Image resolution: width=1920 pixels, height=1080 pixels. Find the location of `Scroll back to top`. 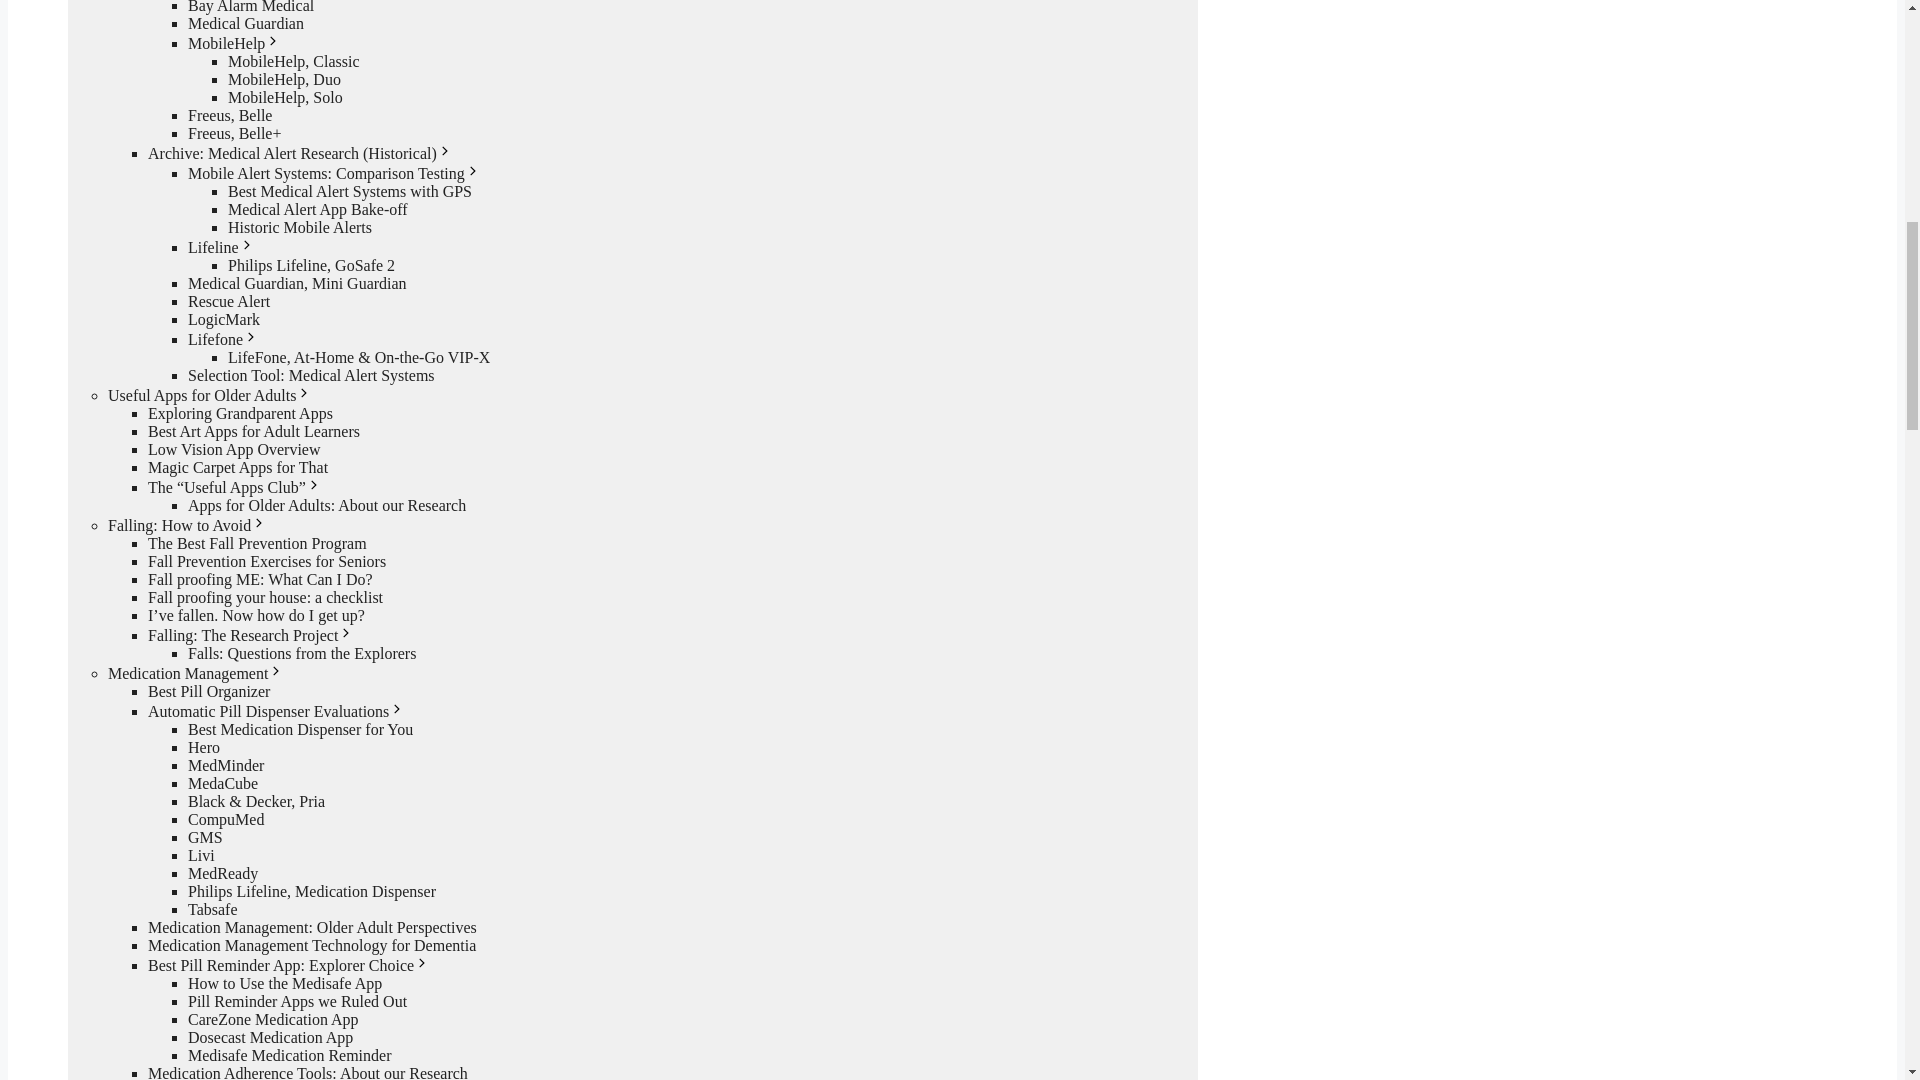

Scroll back to top is located at coordinates (1855, 949).